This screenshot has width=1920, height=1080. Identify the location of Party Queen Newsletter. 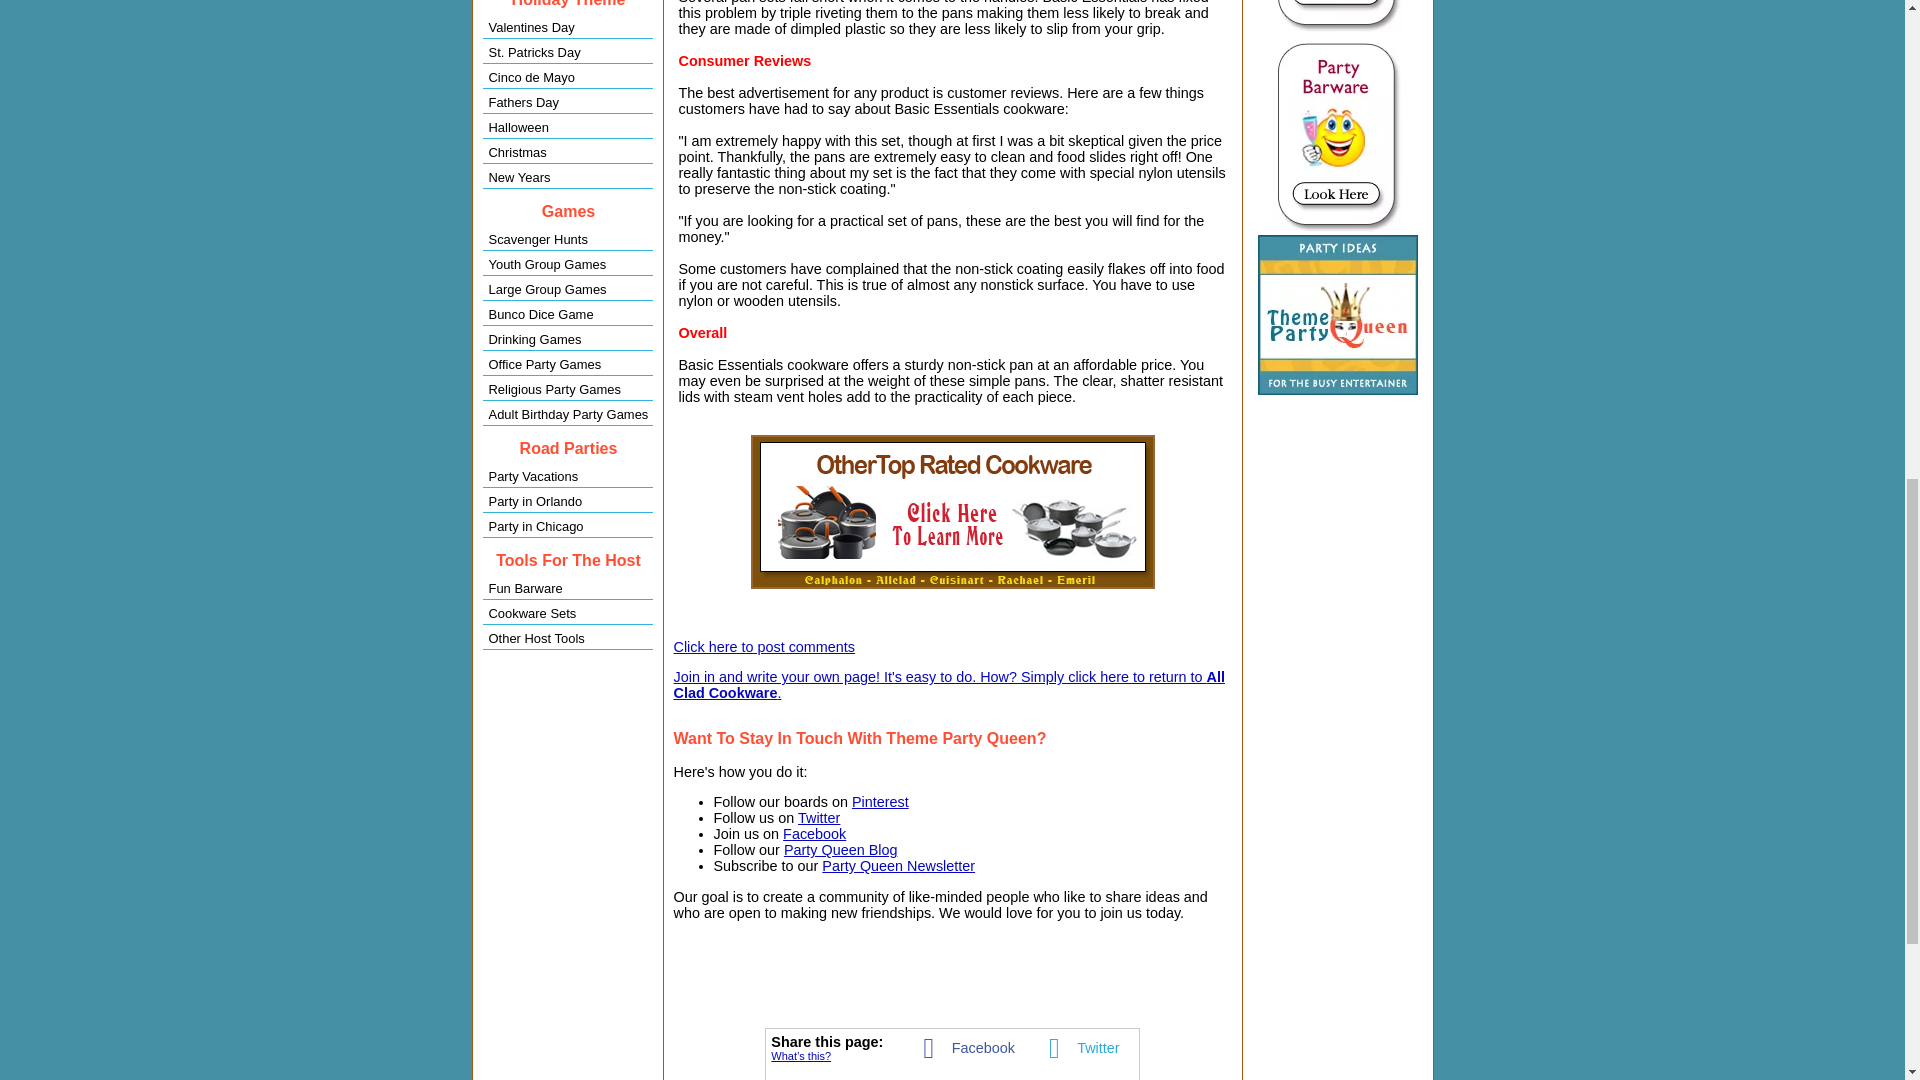
(898, 865).